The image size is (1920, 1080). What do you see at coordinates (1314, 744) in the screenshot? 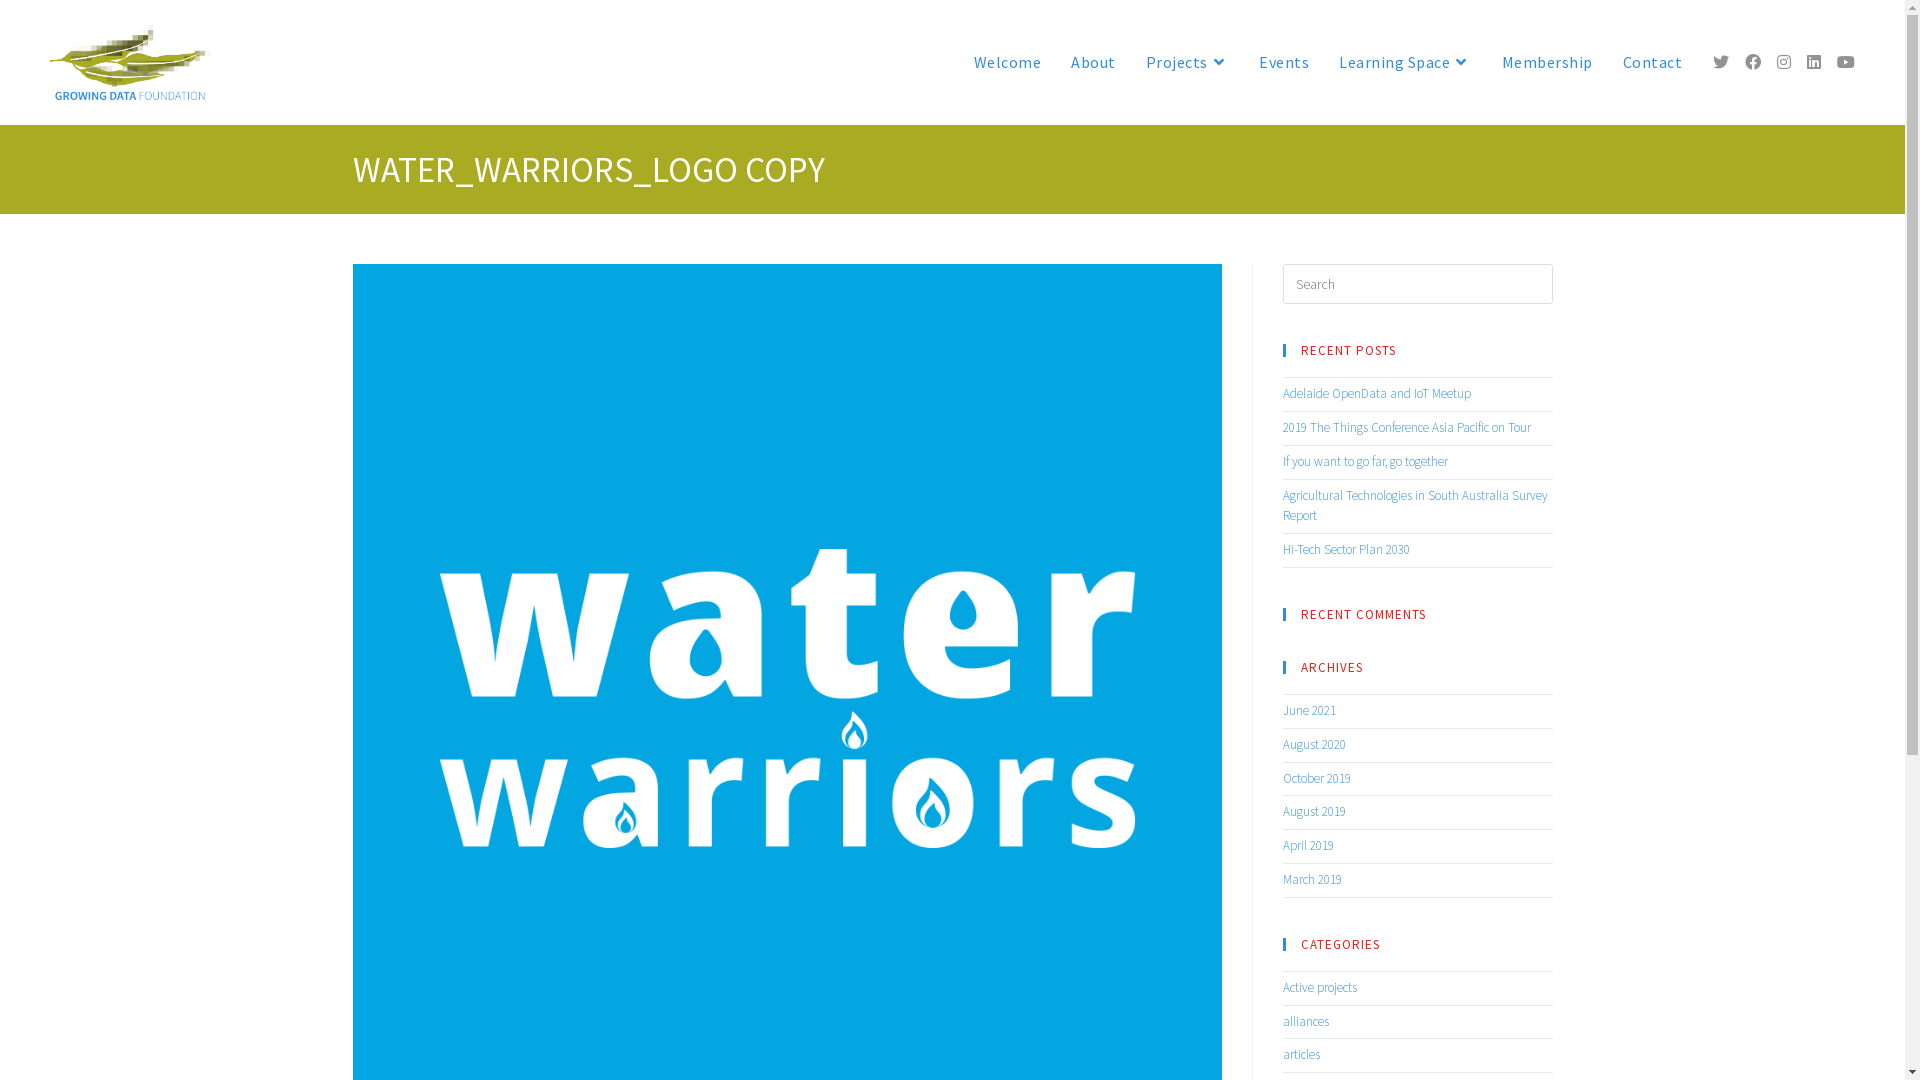
I see `August 2020` at bounding box center [1314, 744].